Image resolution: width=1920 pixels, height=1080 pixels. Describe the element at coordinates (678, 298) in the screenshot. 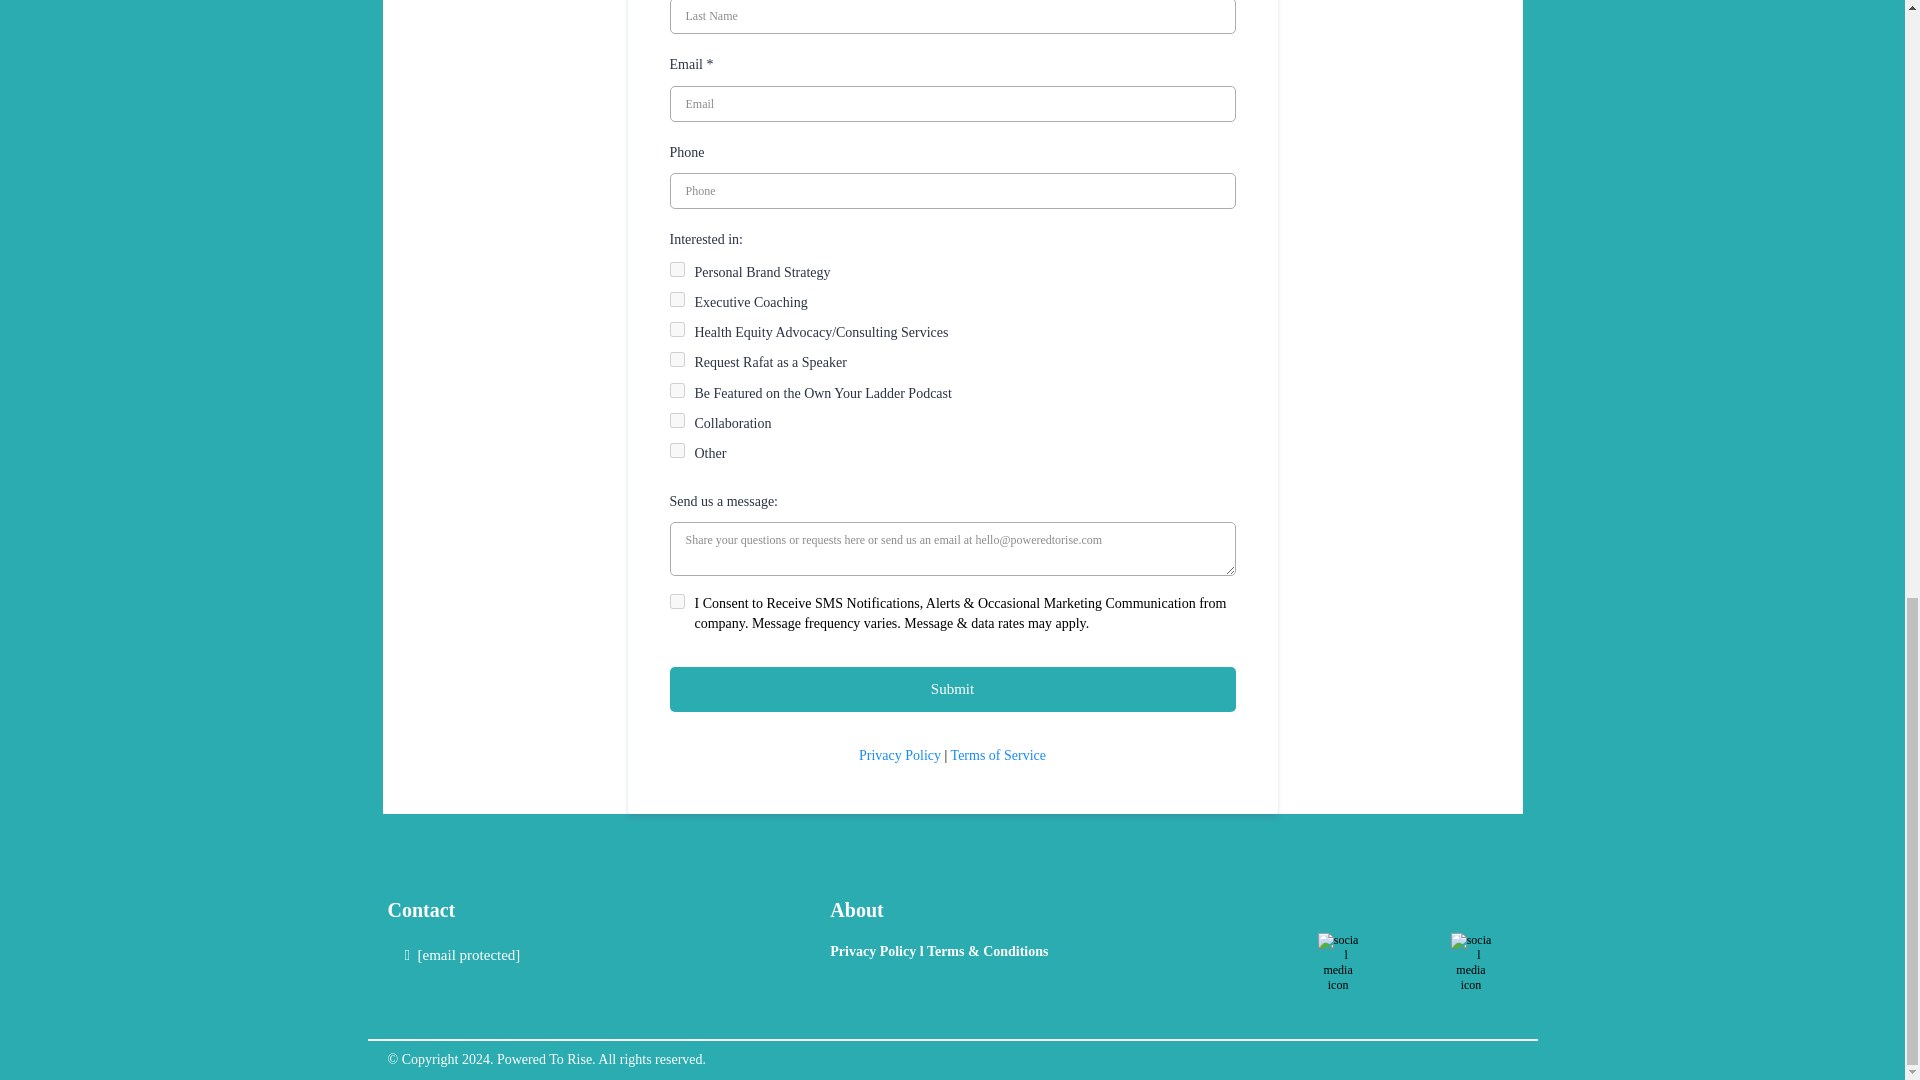

I see `Executive Coaching` at that location.